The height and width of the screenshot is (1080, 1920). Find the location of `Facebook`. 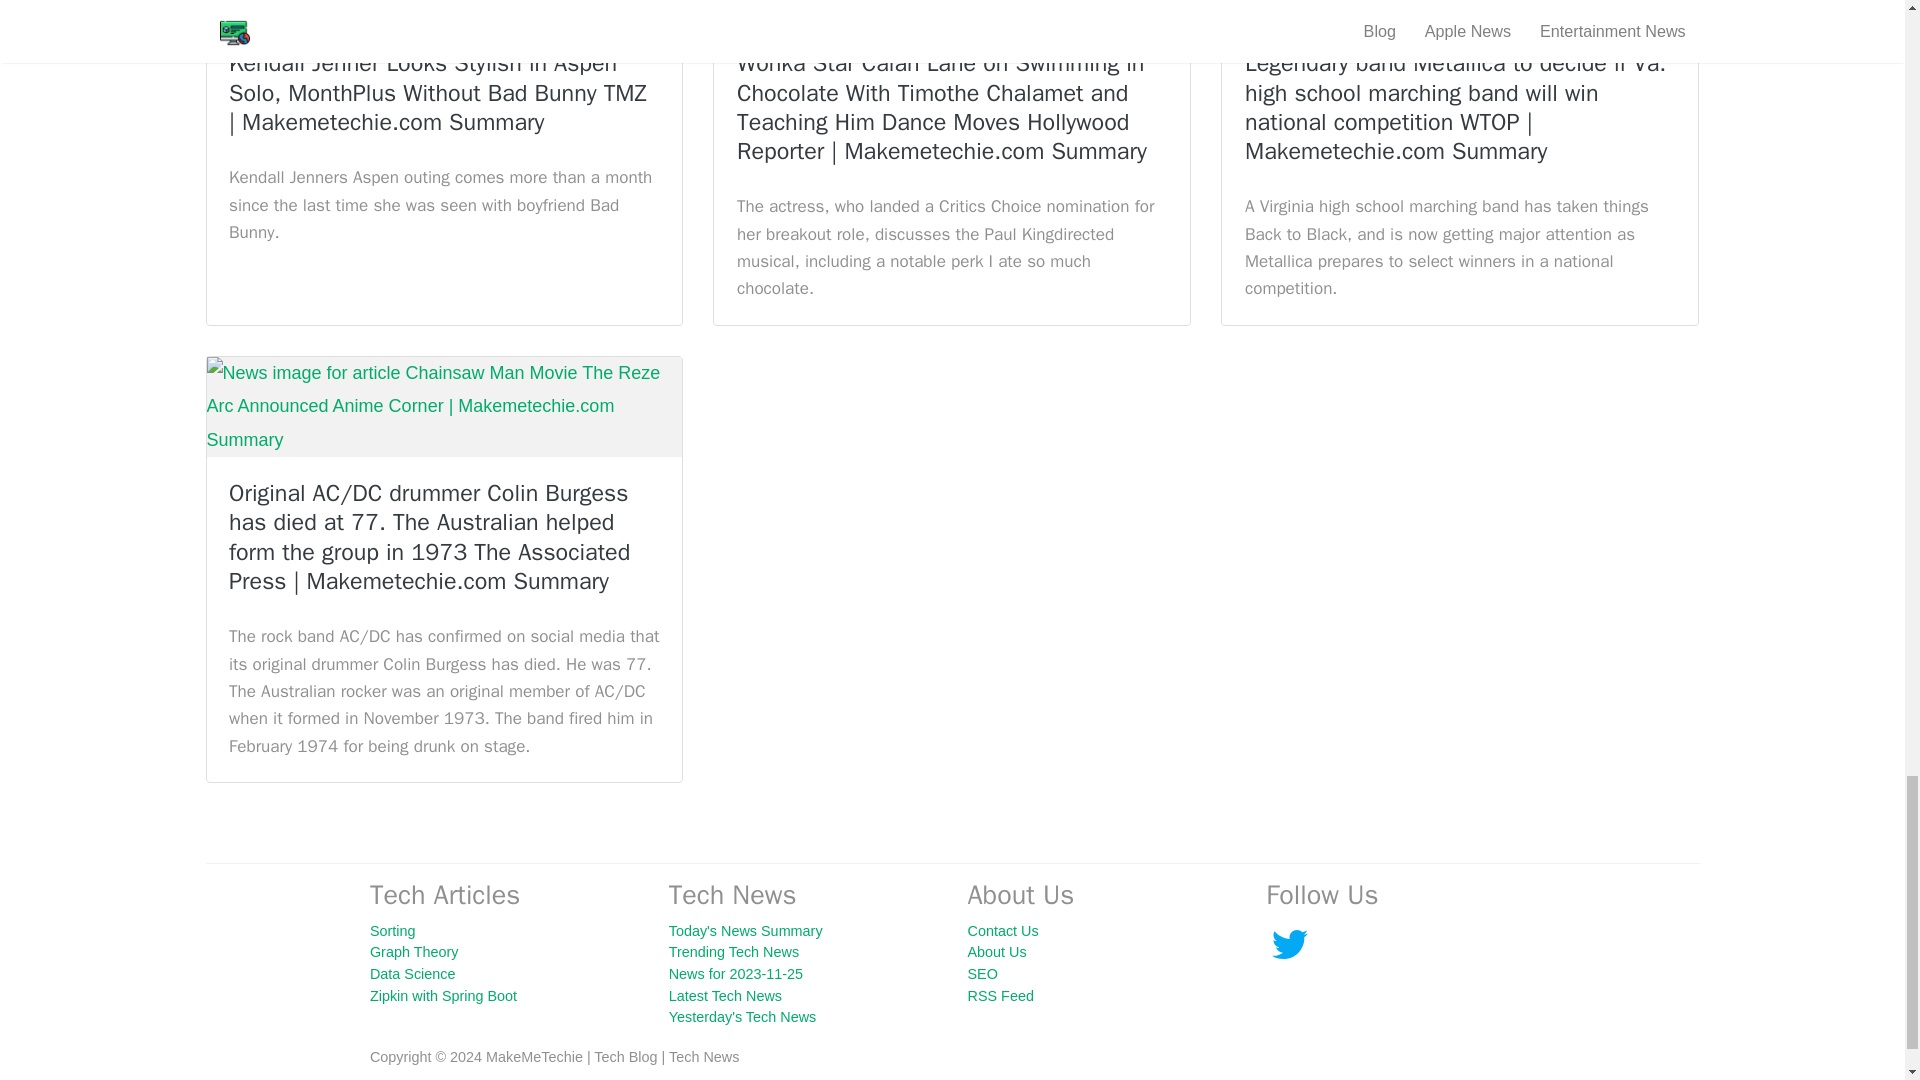

Facebook is located at coordinates (1289, 944).